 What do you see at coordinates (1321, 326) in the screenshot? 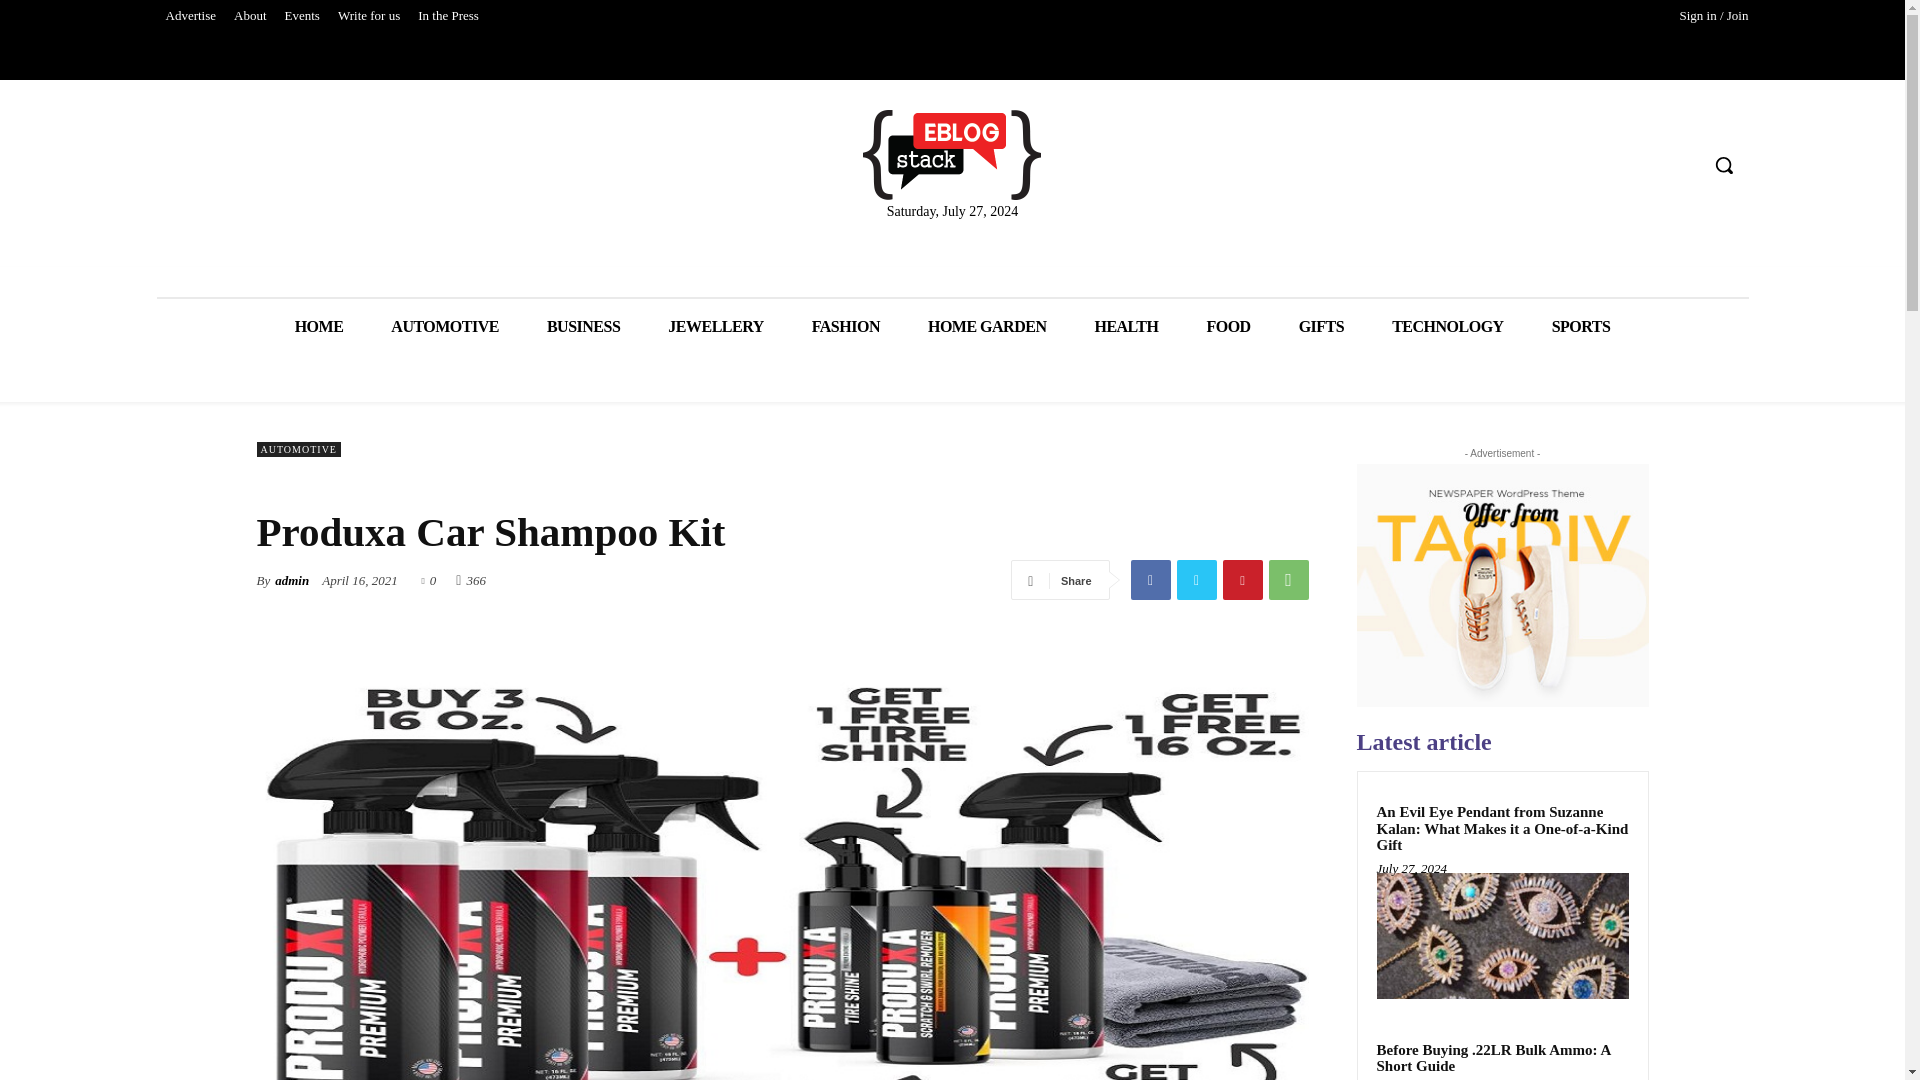
I see `GIFTS` at bounding box center [1321, 326].